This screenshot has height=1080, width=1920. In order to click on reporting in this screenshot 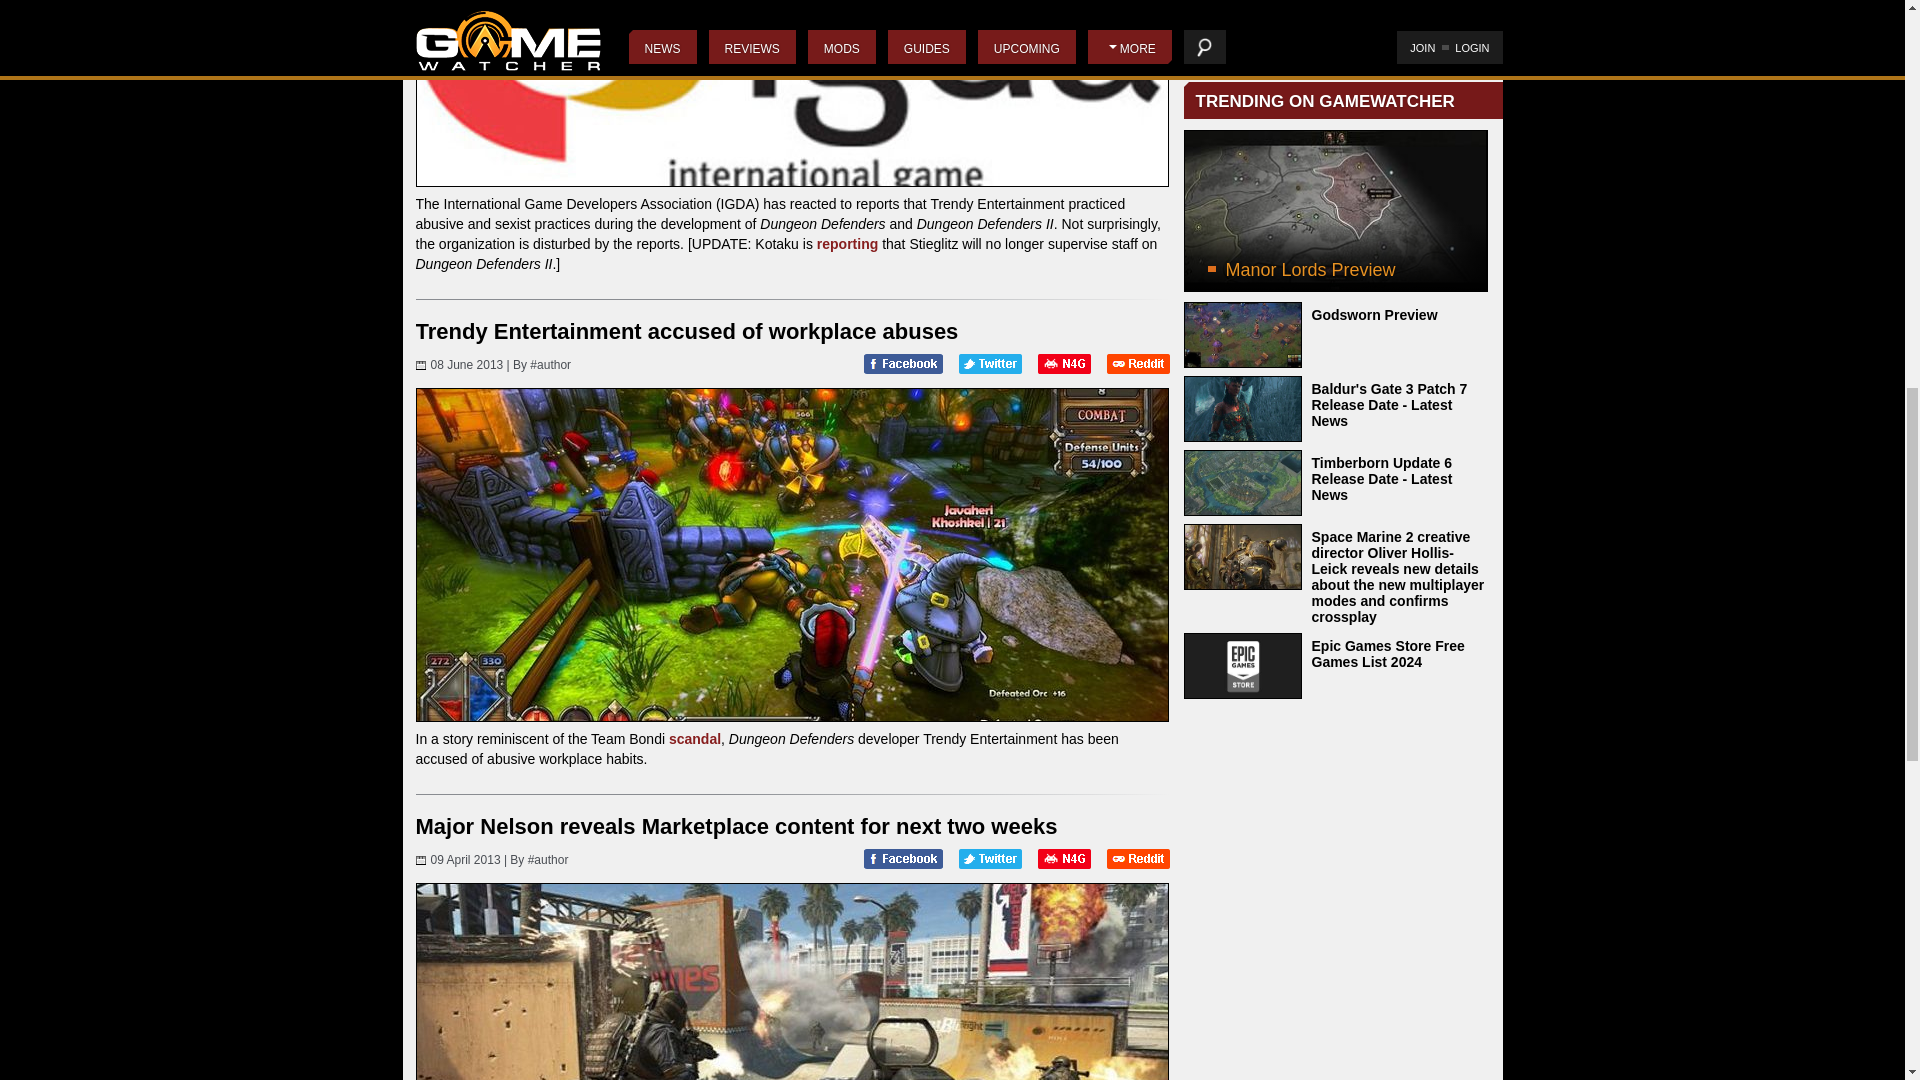, I will do `click(847, 244)`.